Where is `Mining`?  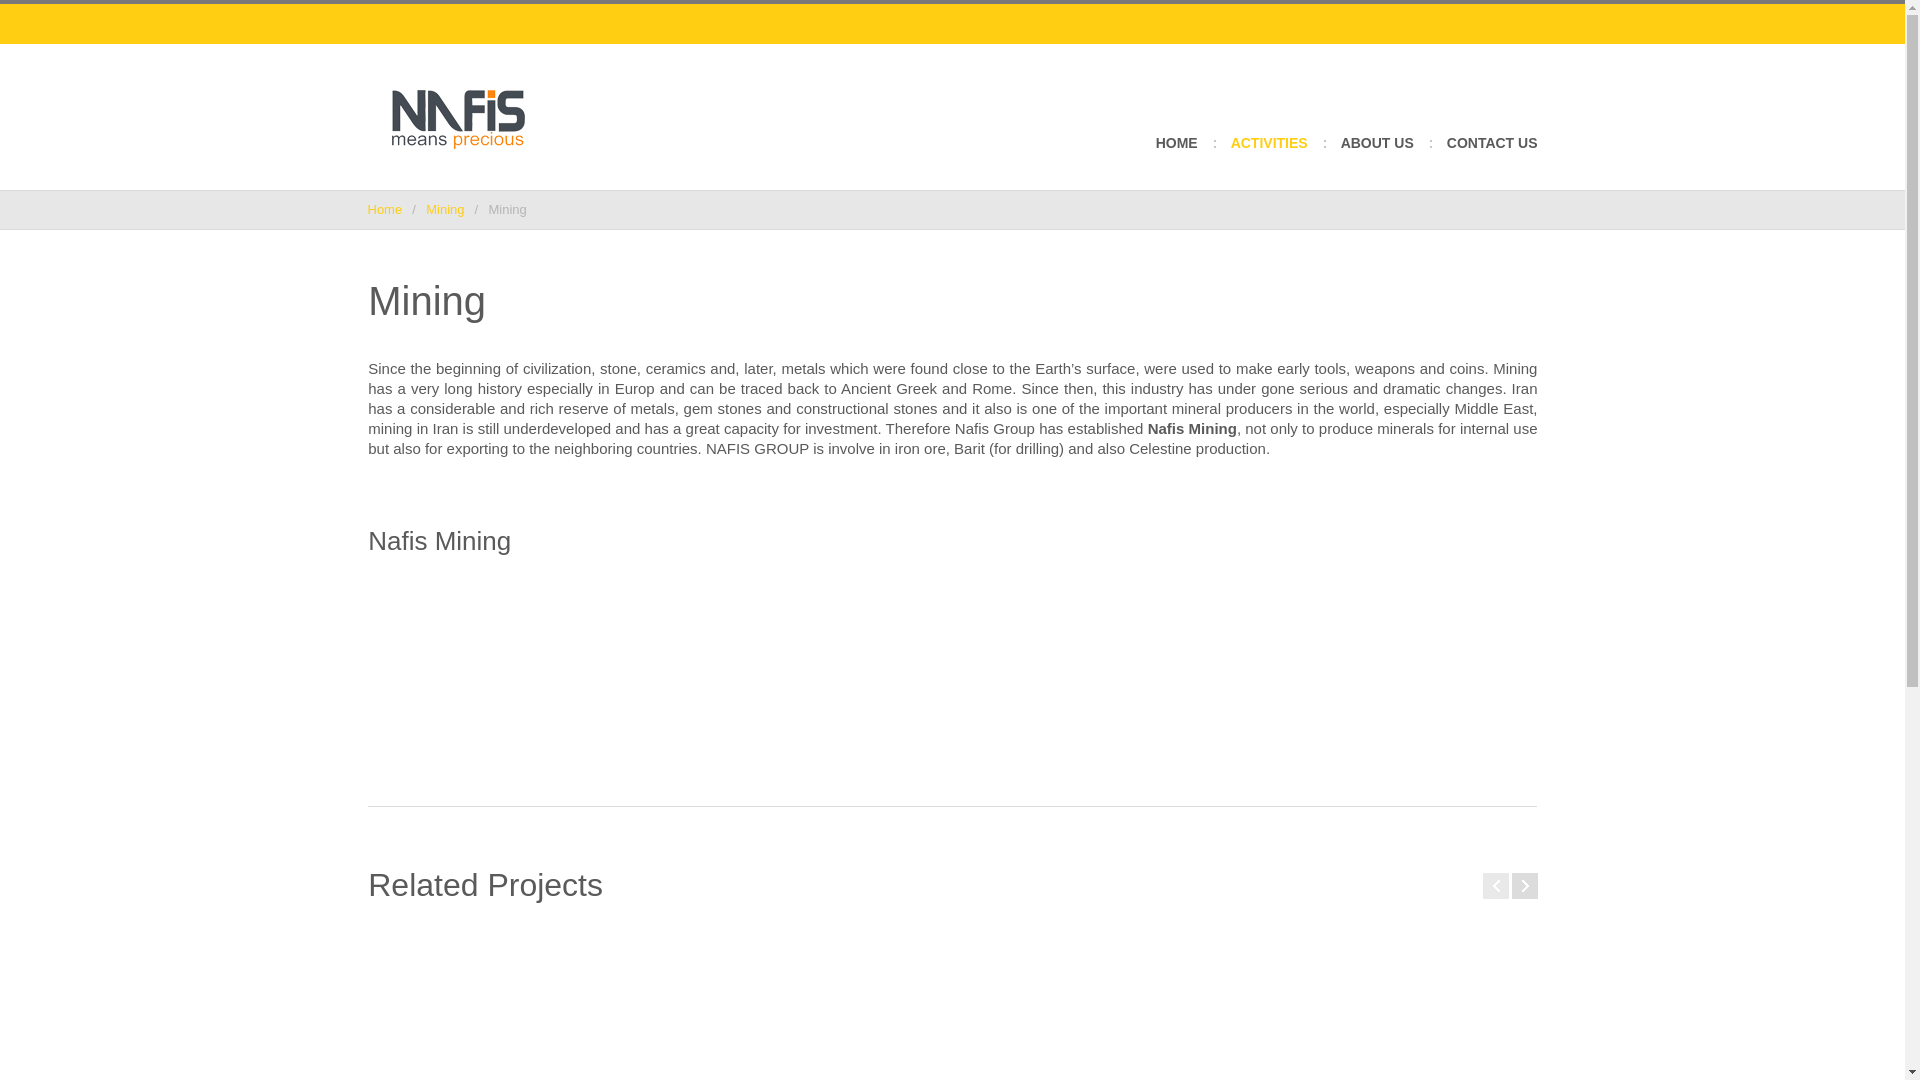
Mining is located at coordinates (445, 209).